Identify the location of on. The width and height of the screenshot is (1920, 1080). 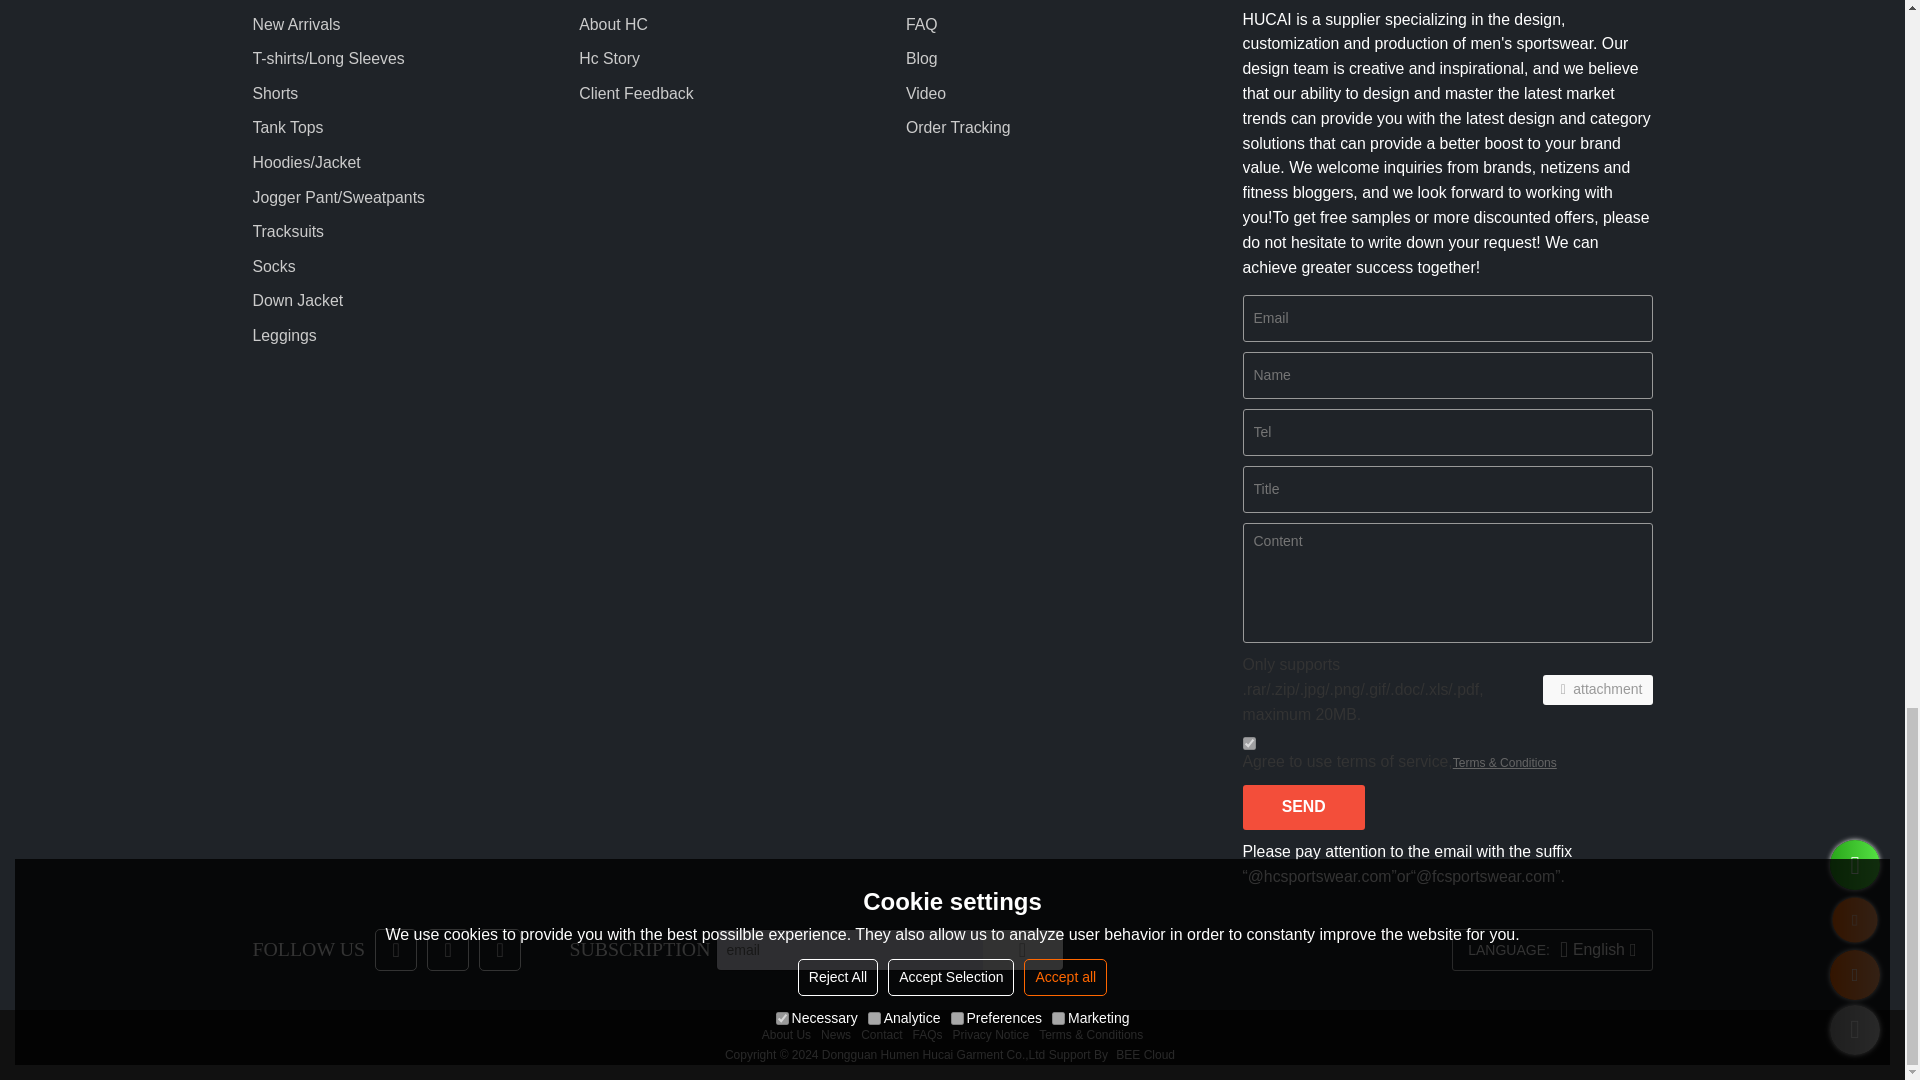
(1248, 742).